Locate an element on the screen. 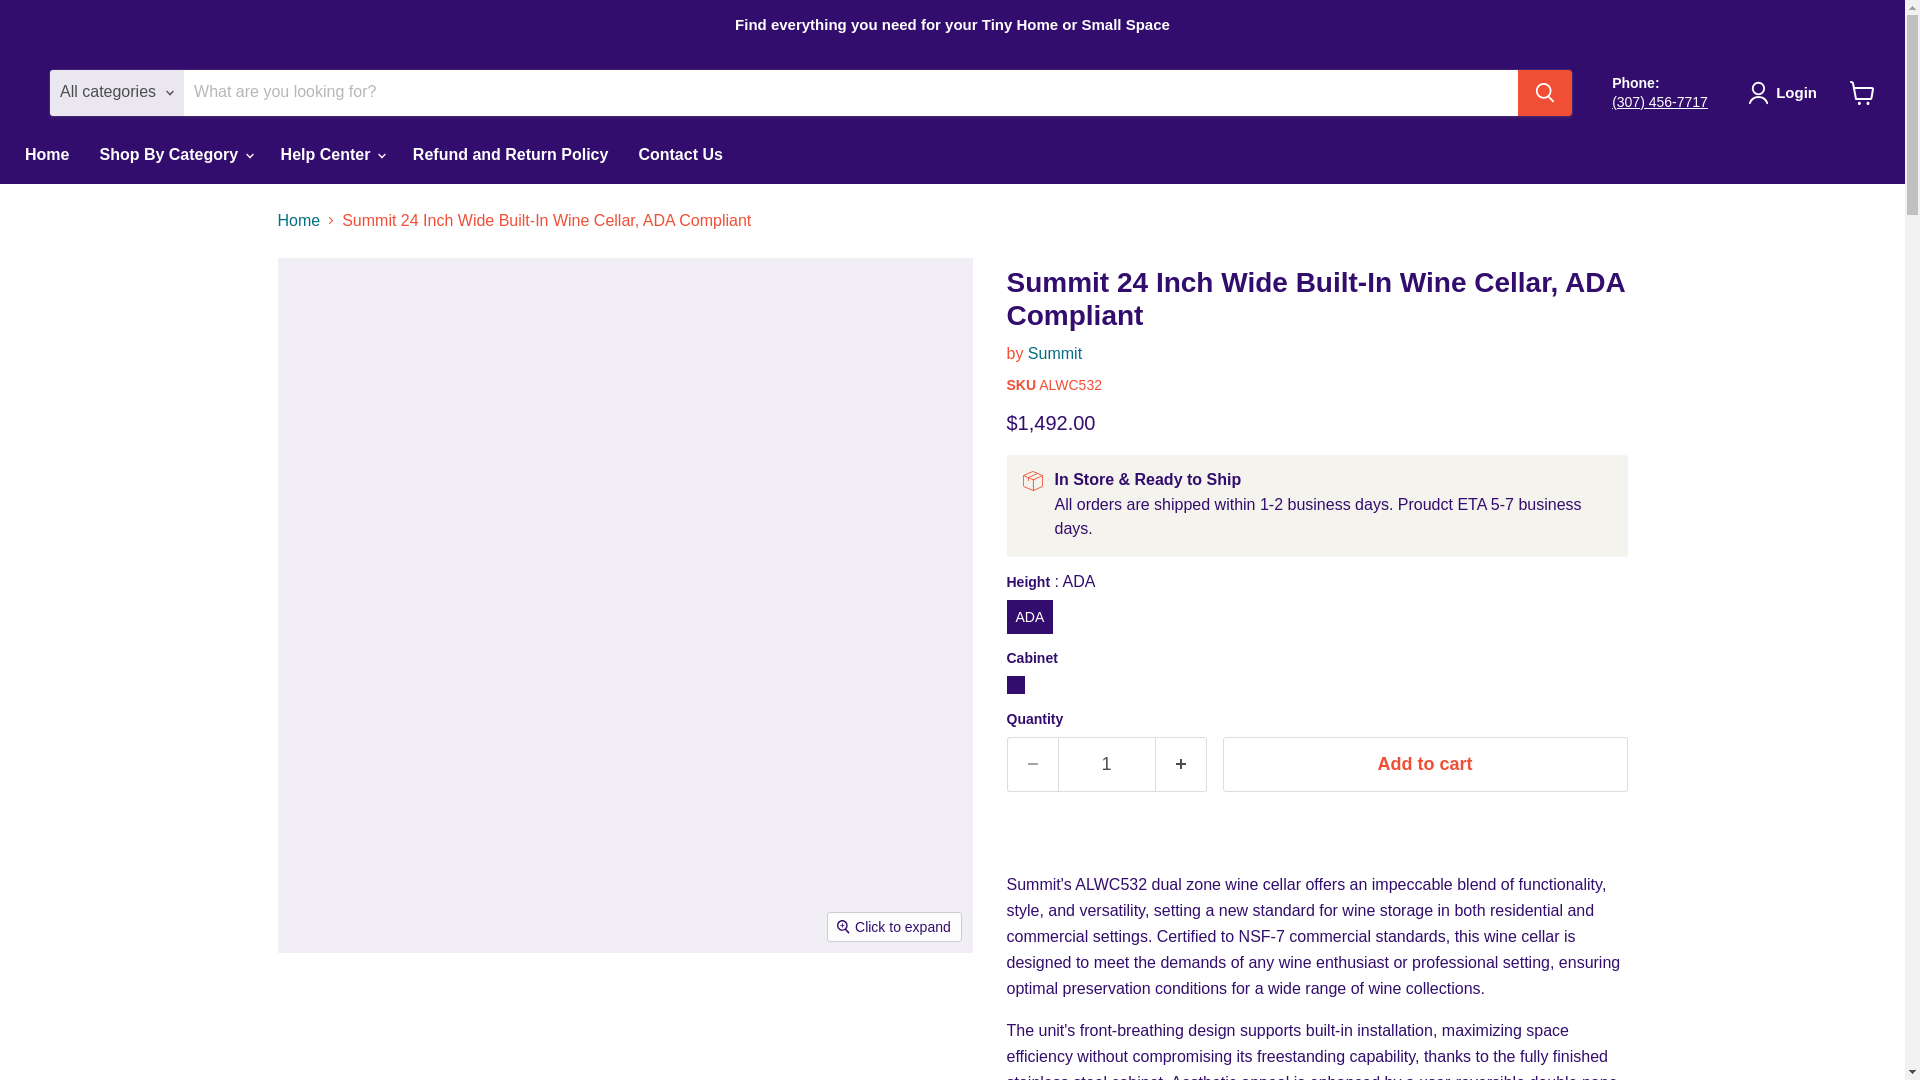 Image resolution: width=1920 pixels, height=1080 pixels. Home is located at coordinates (46, 154).